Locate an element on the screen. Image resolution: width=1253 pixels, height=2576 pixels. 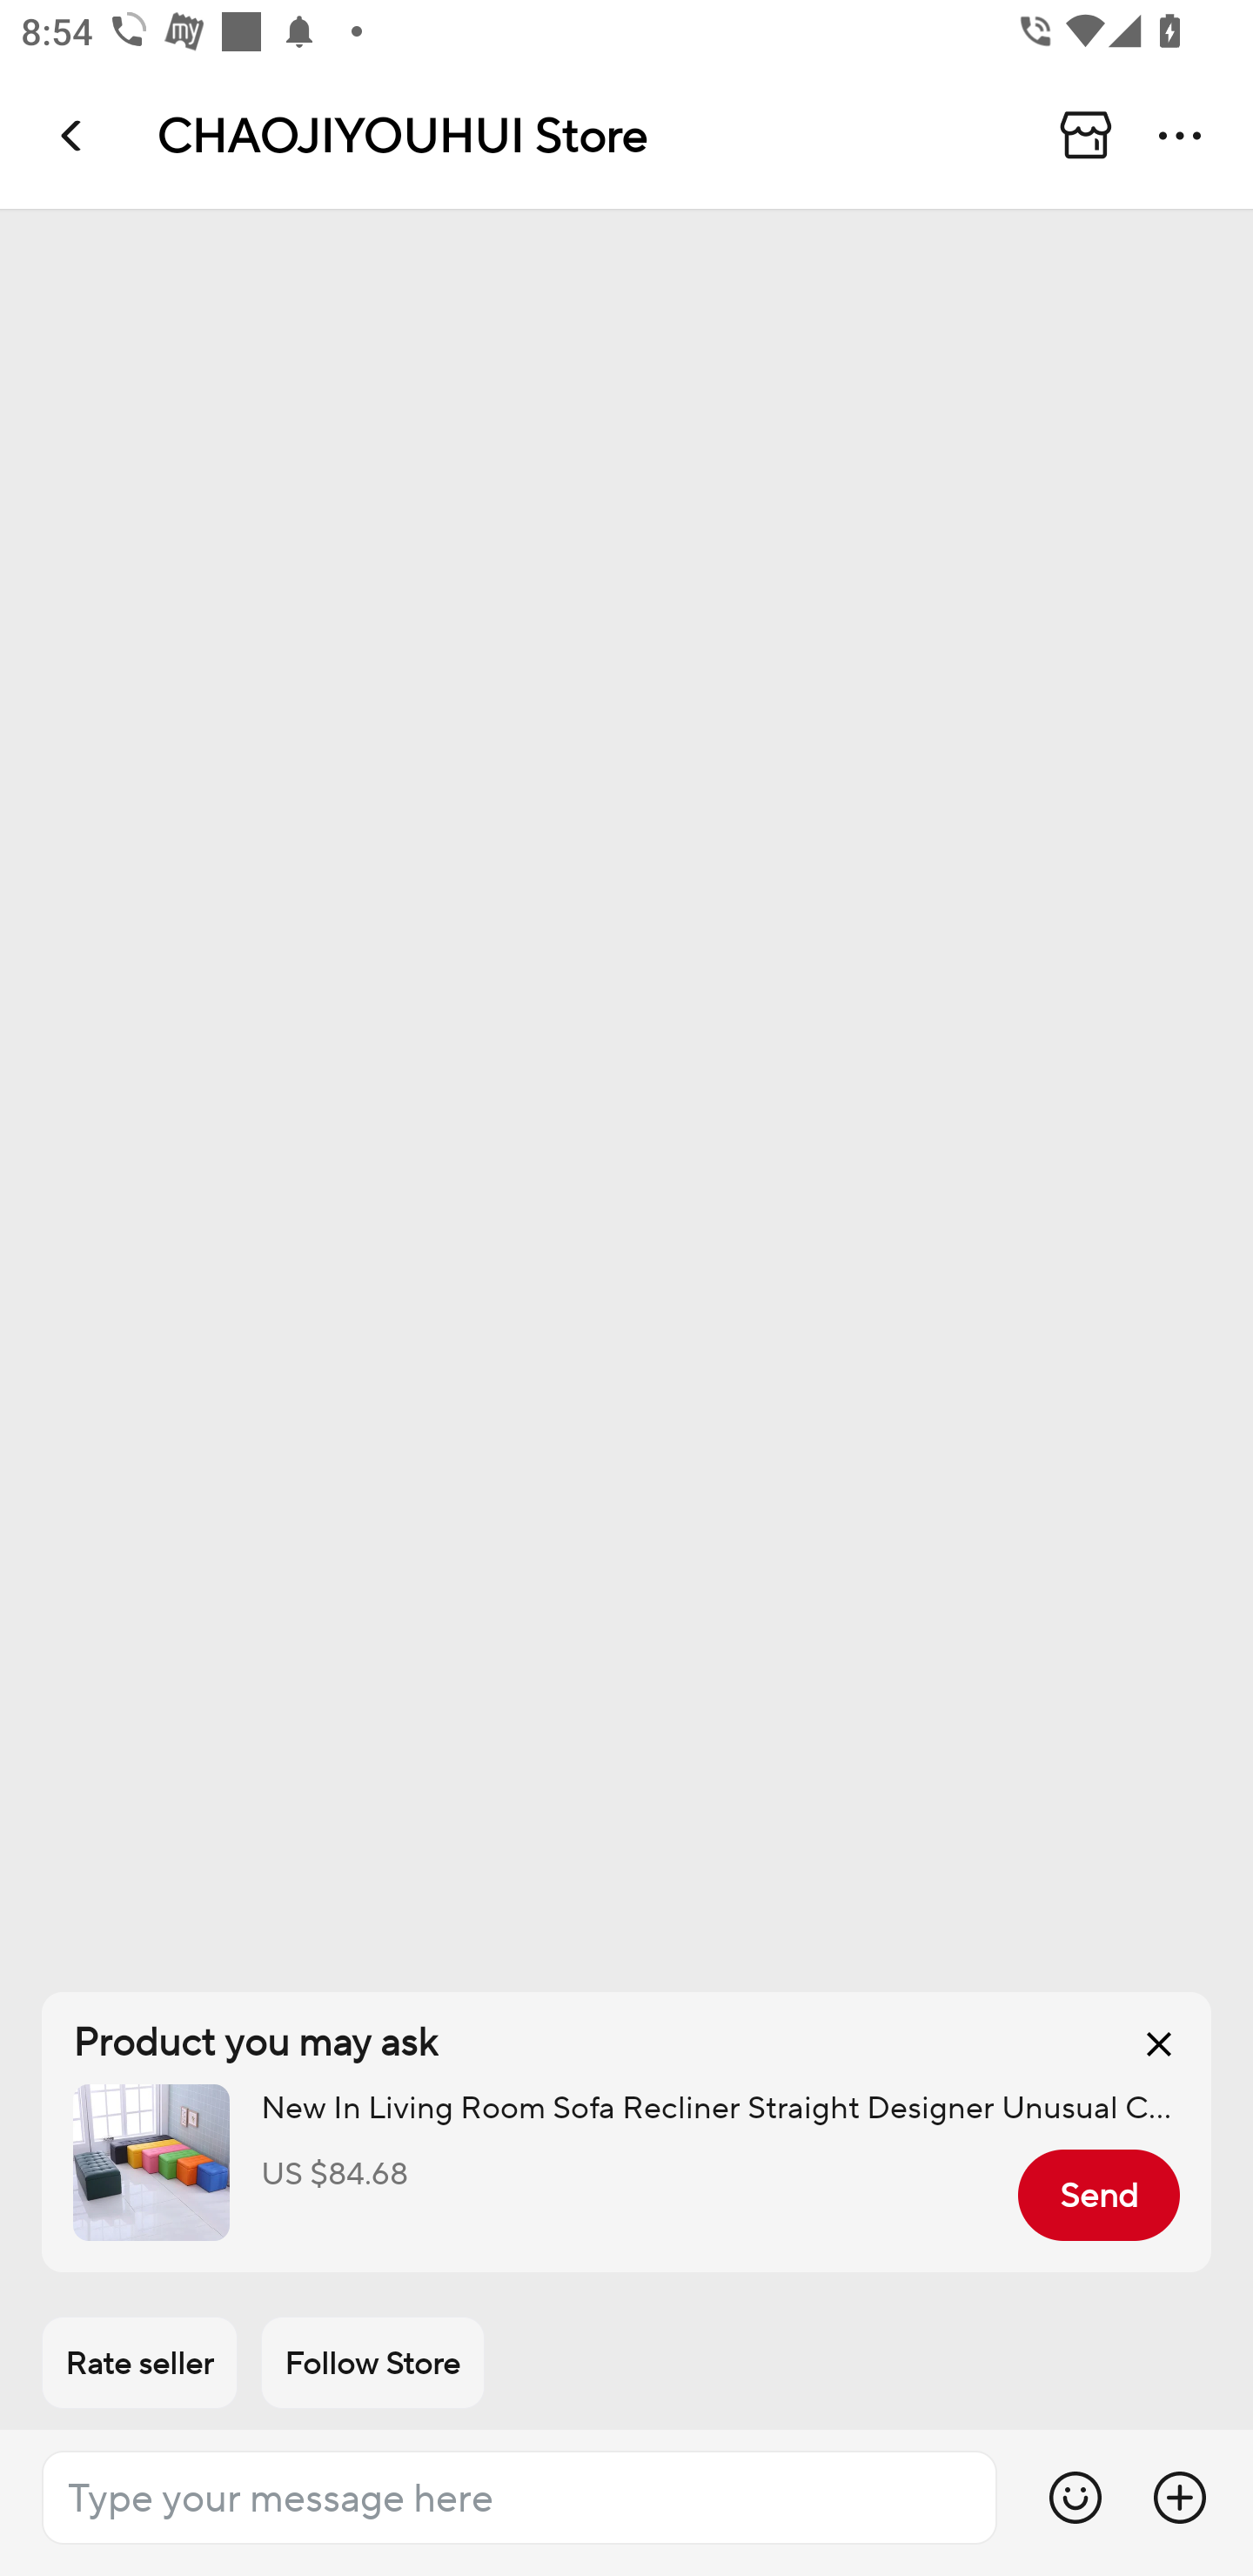
Rate seller is located at coordinates (139, 2362).